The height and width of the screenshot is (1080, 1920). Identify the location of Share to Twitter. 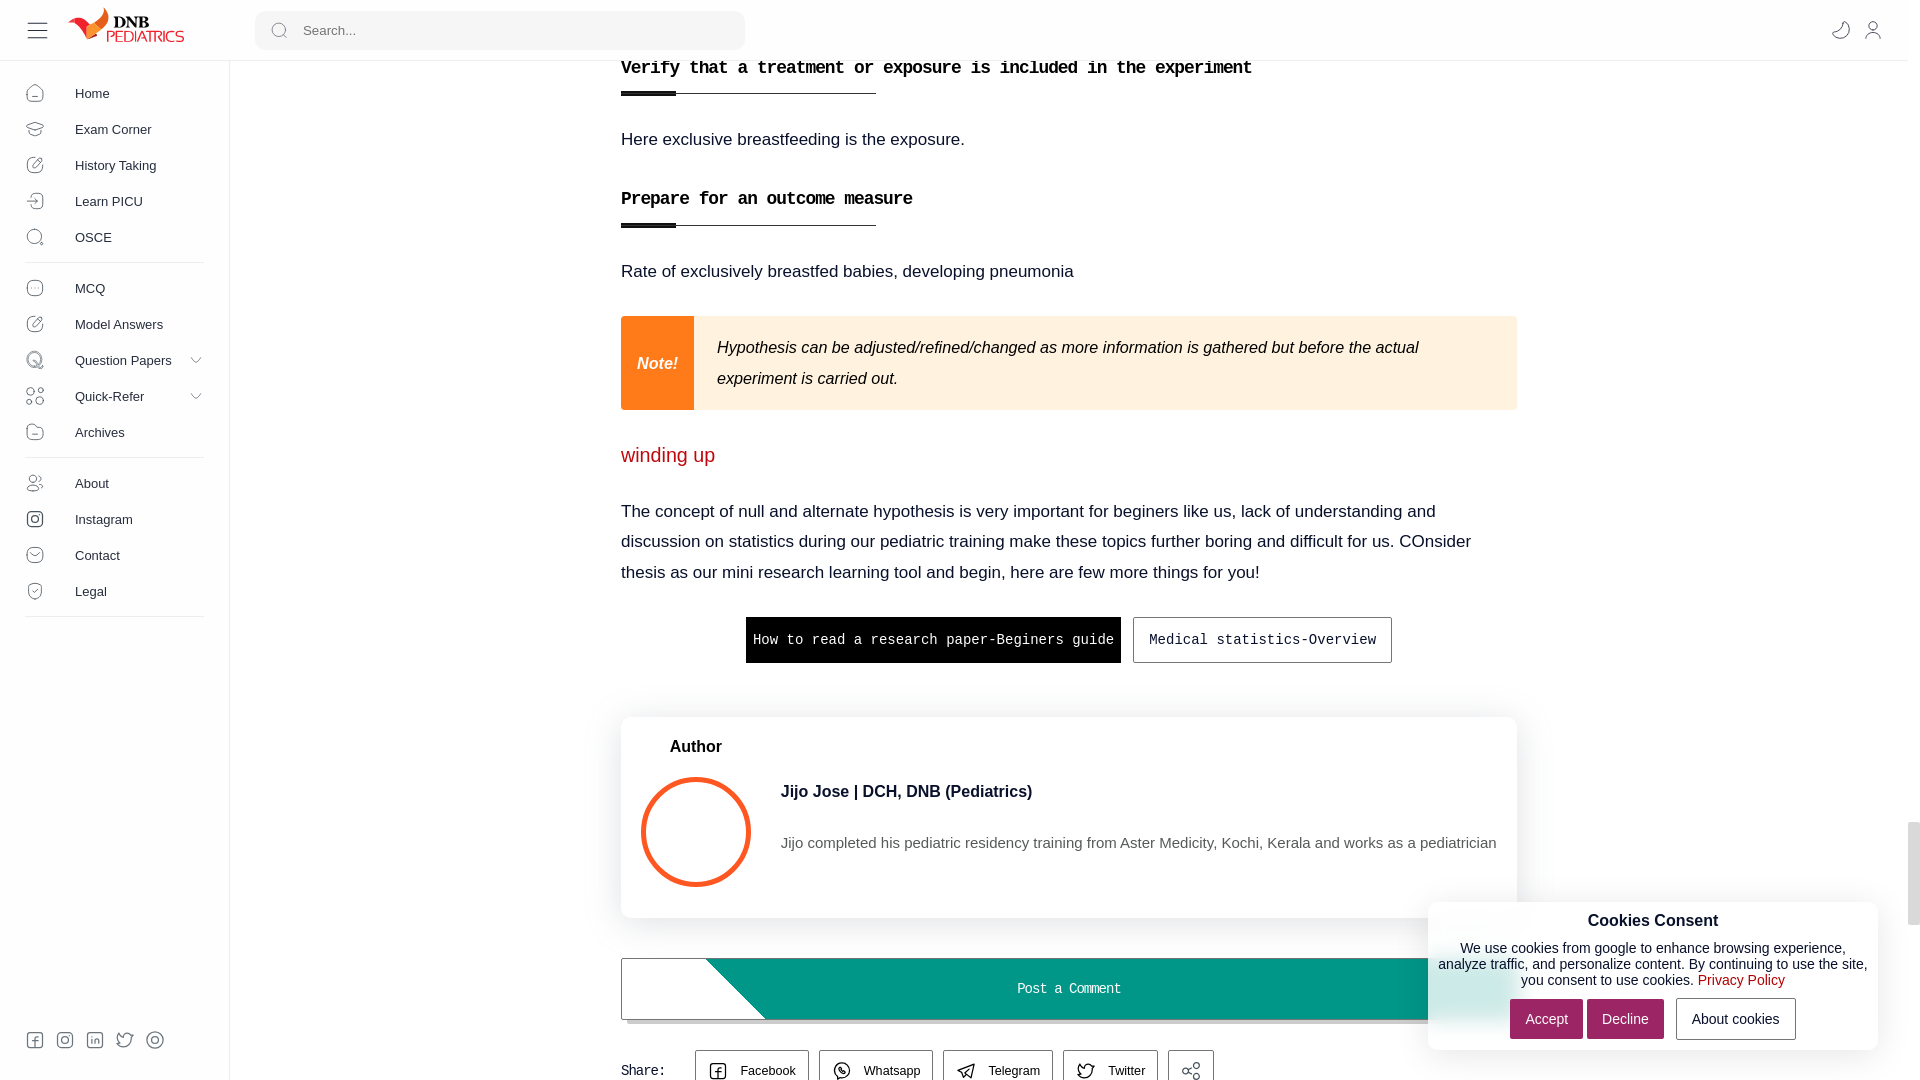
(1110, 1064).